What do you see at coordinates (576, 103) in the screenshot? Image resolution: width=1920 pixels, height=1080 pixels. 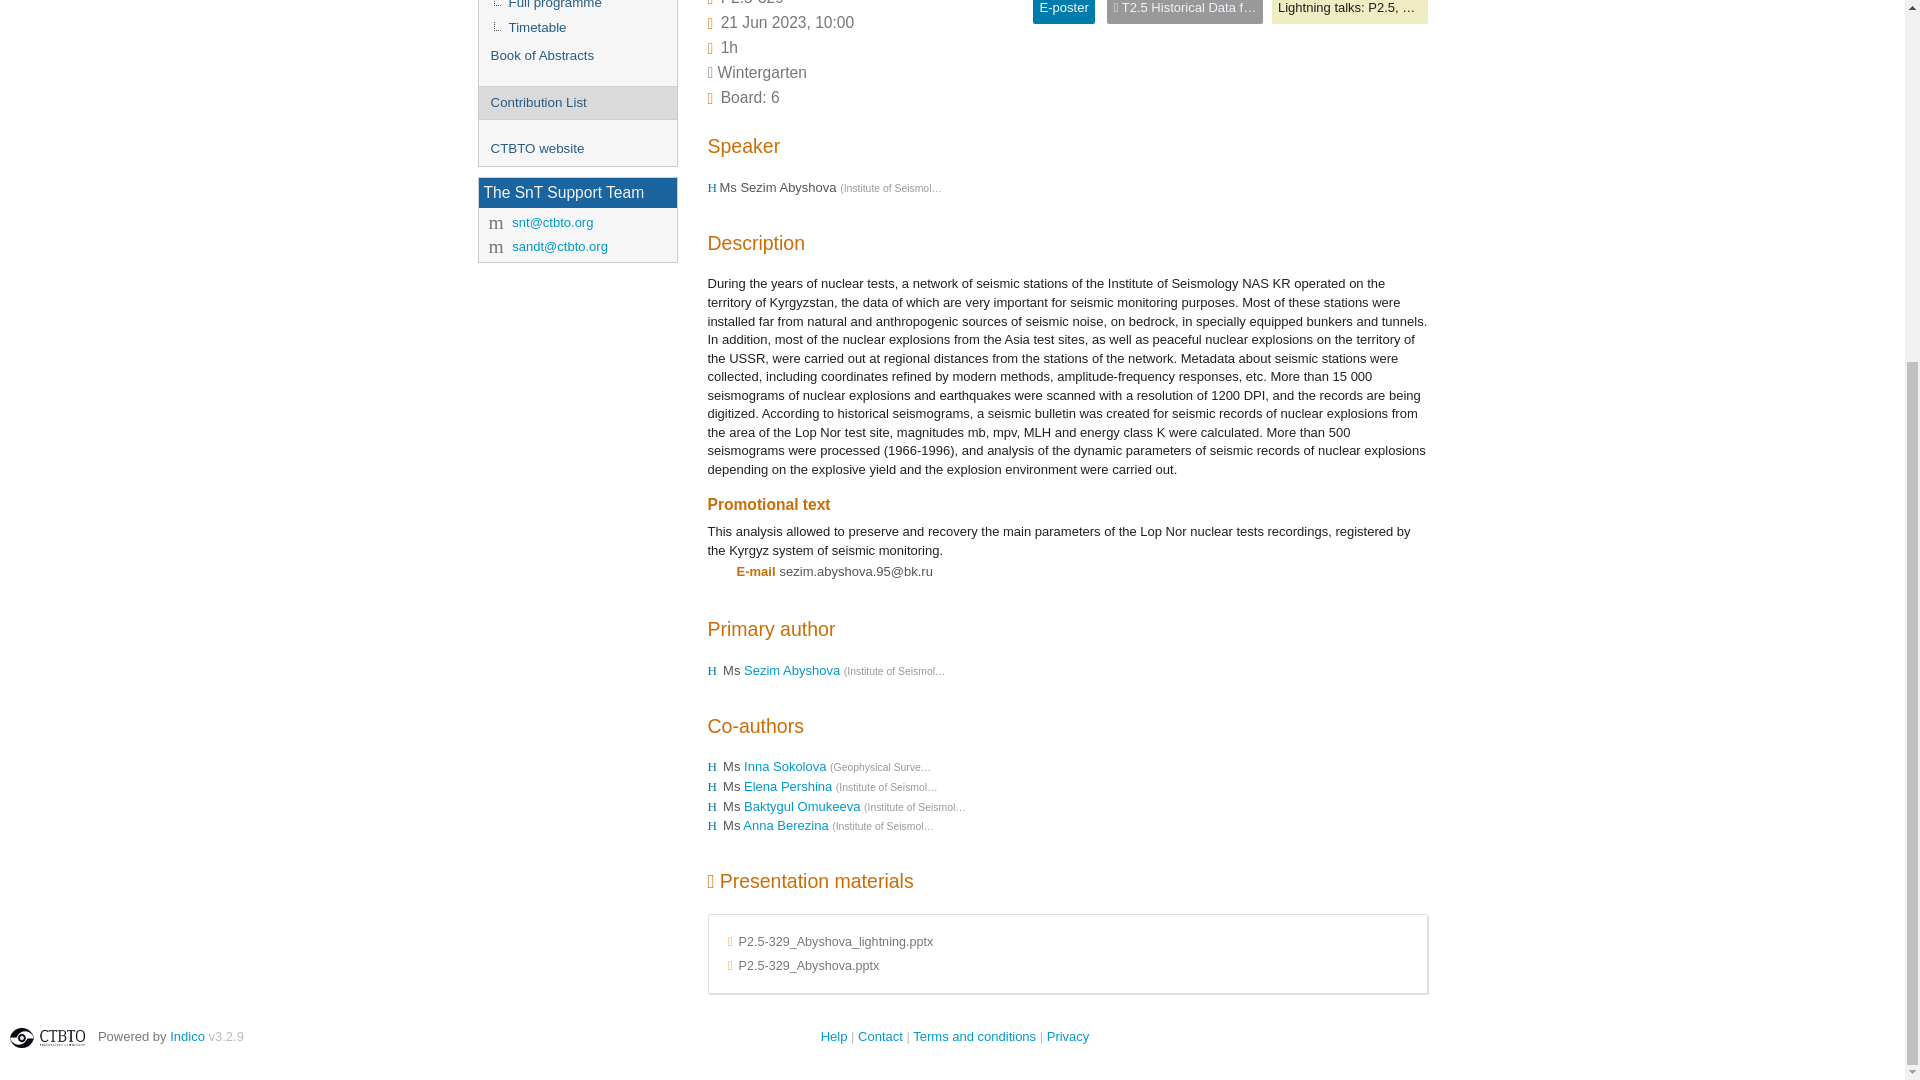 I see `Contribution List` at bounding box center [576, 103].